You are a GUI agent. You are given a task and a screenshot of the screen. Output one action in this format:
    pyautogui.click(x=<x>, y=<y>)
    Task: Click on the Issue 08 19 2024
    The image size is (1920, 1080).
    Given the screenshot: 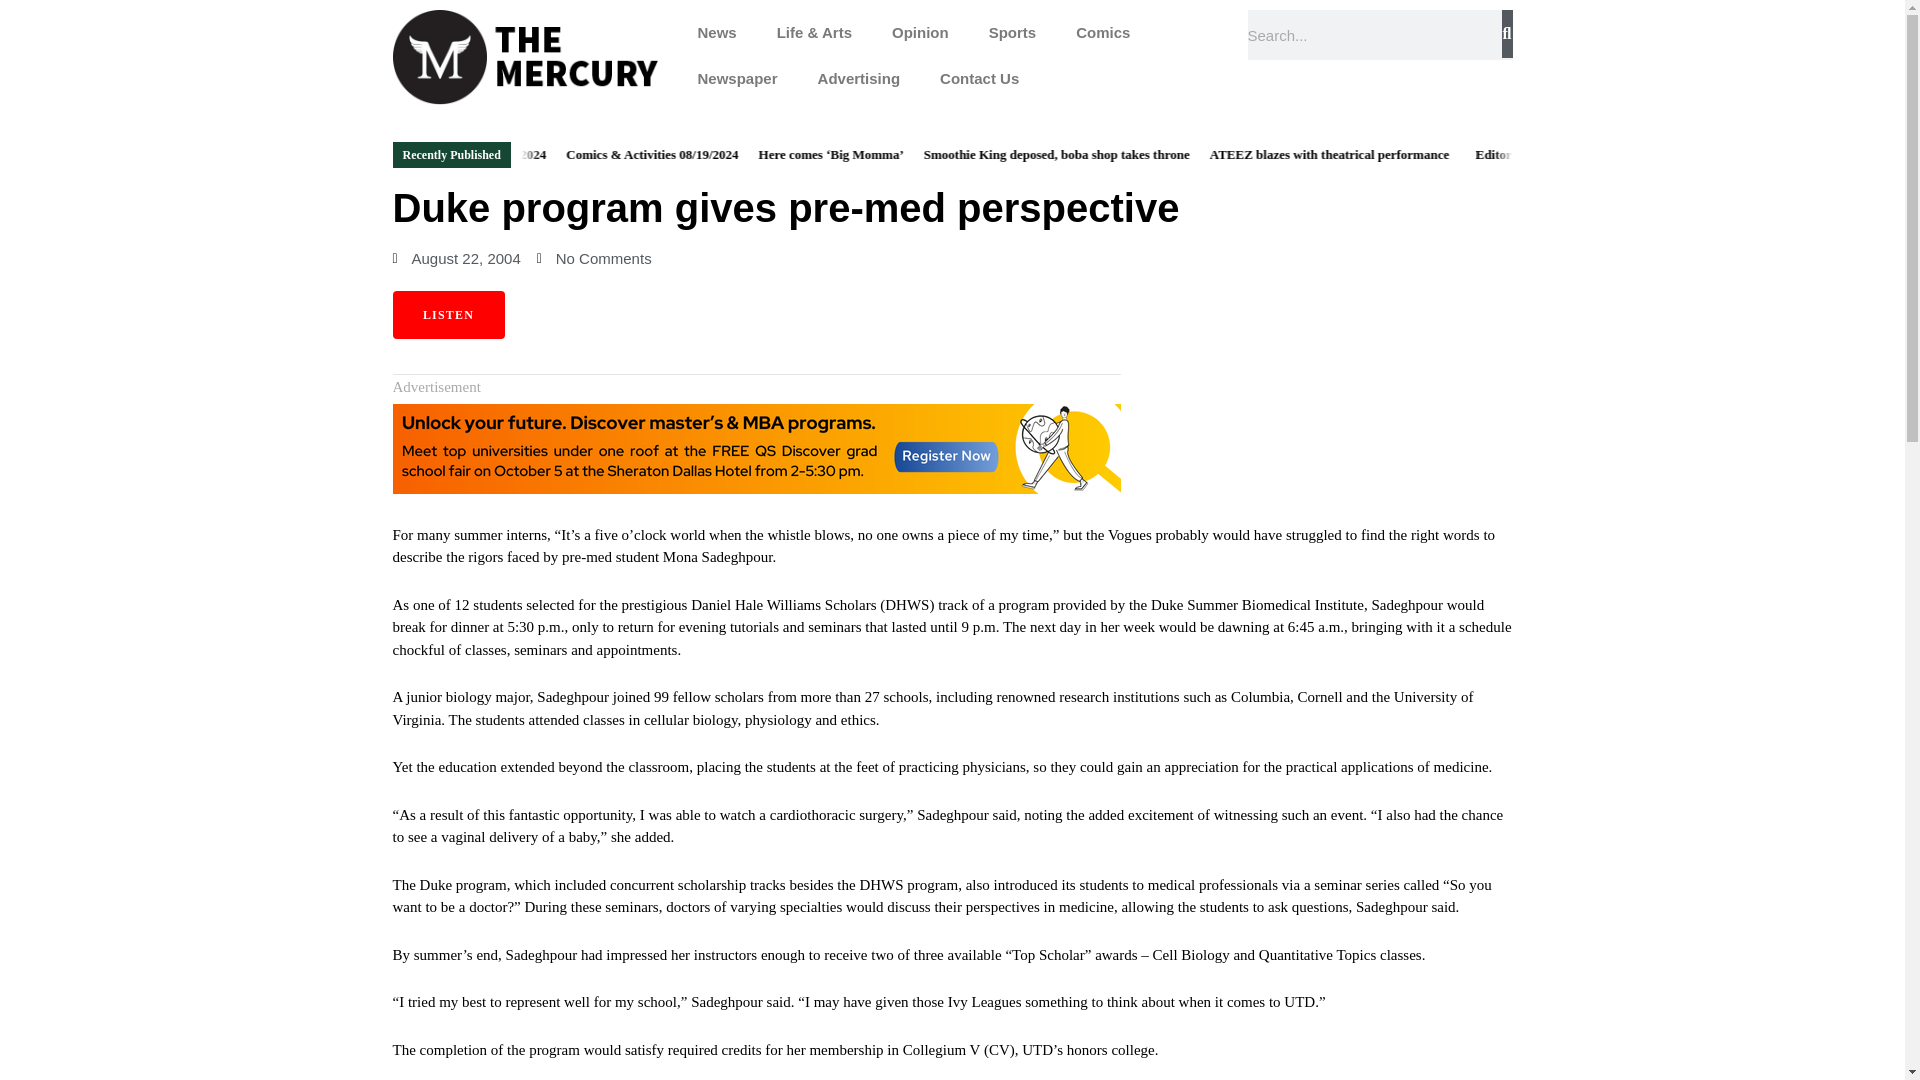 What is the action you would take?
    pyautogui.click(x=548, y=154)
    